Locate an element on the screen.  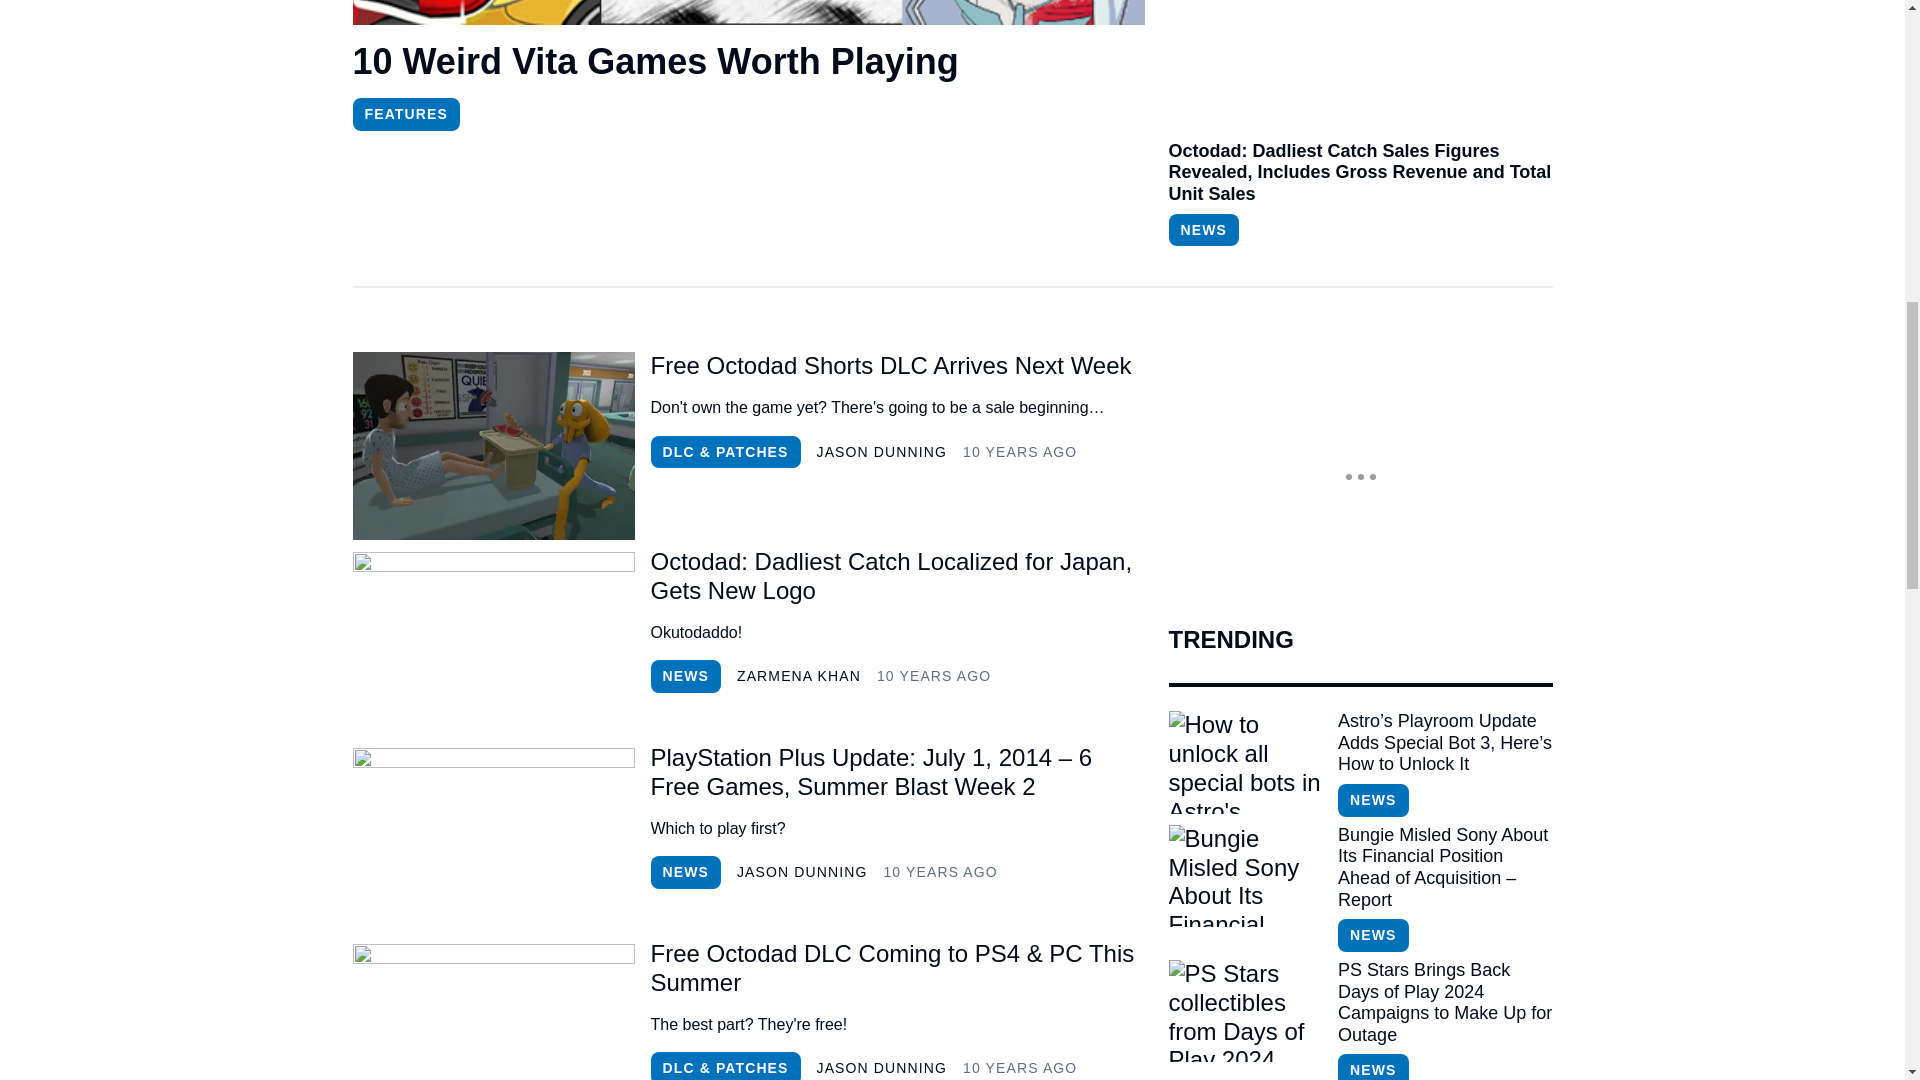
Octodad: Dadliest Catch Localized for Japan, Gets New Logo is located at coordinates (897, 576).